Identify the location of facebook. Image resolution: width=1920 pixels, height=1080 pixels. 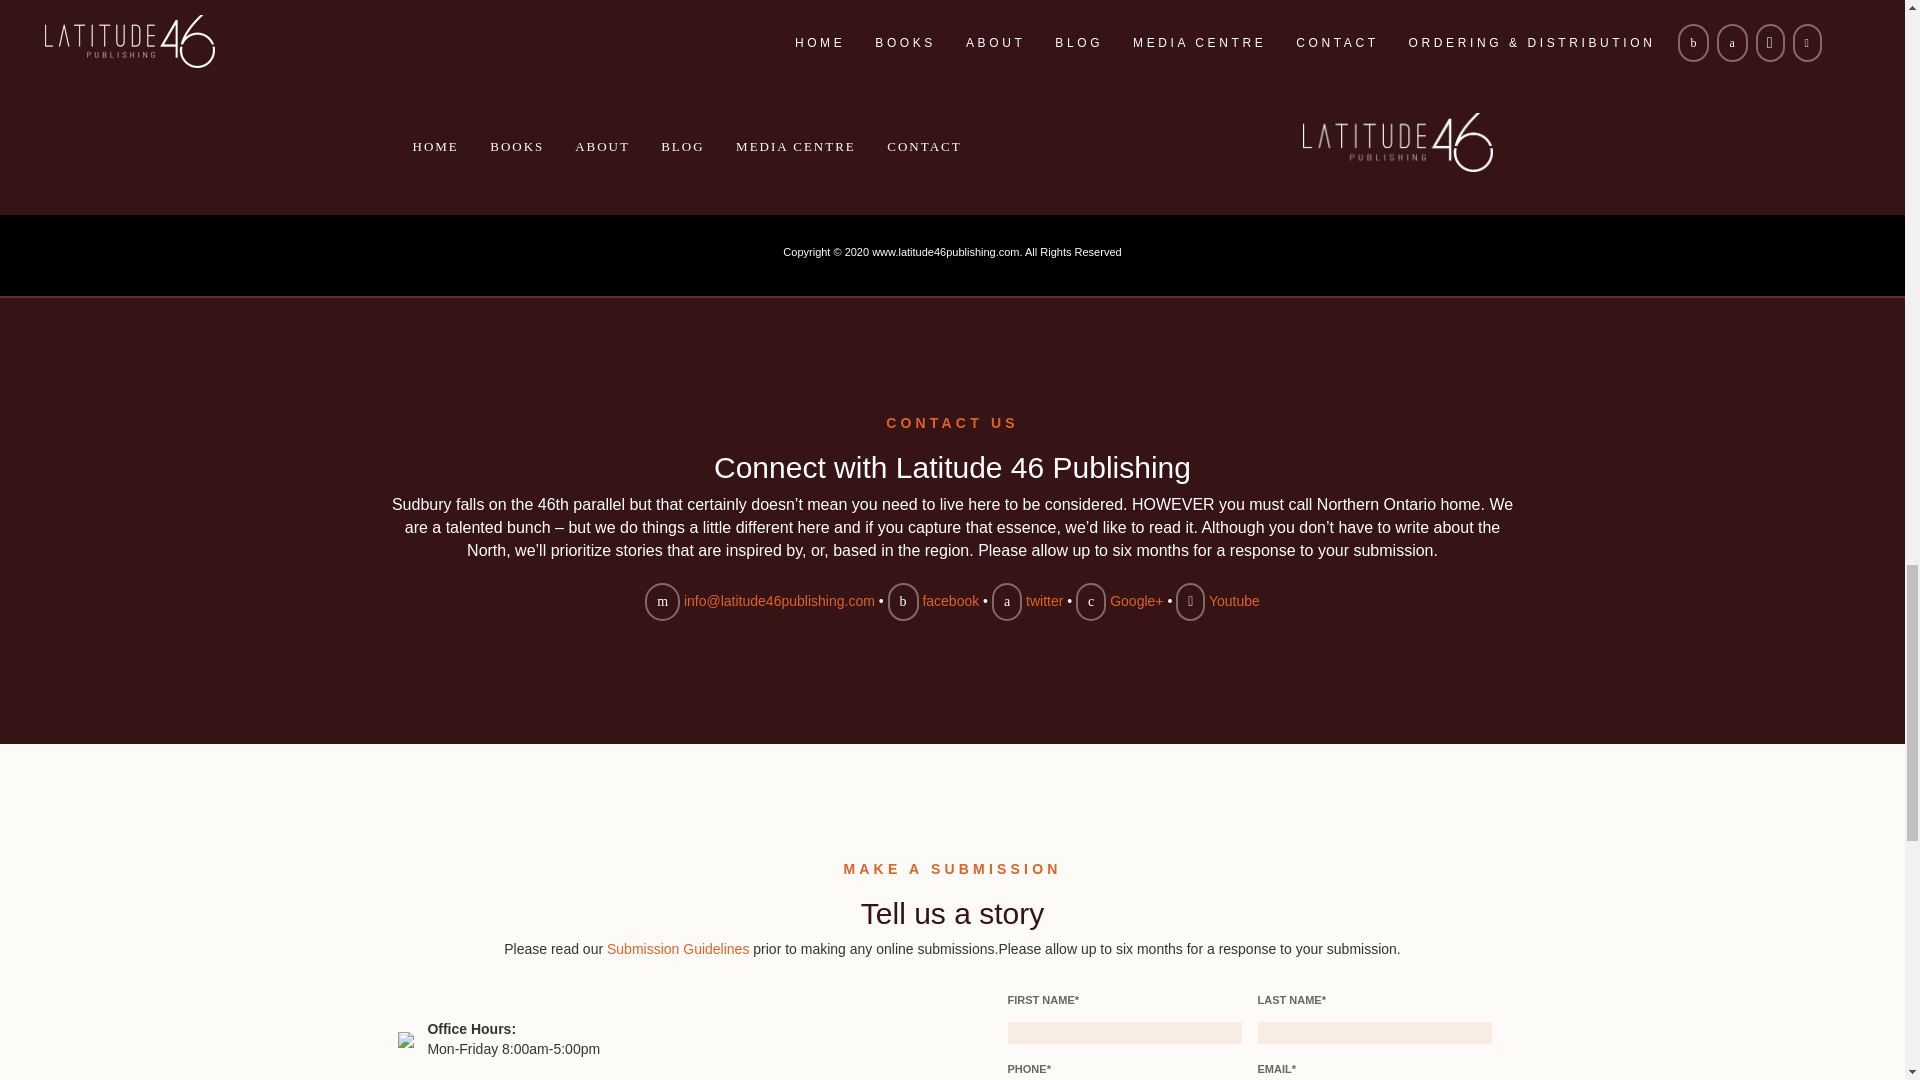
(950, 600).